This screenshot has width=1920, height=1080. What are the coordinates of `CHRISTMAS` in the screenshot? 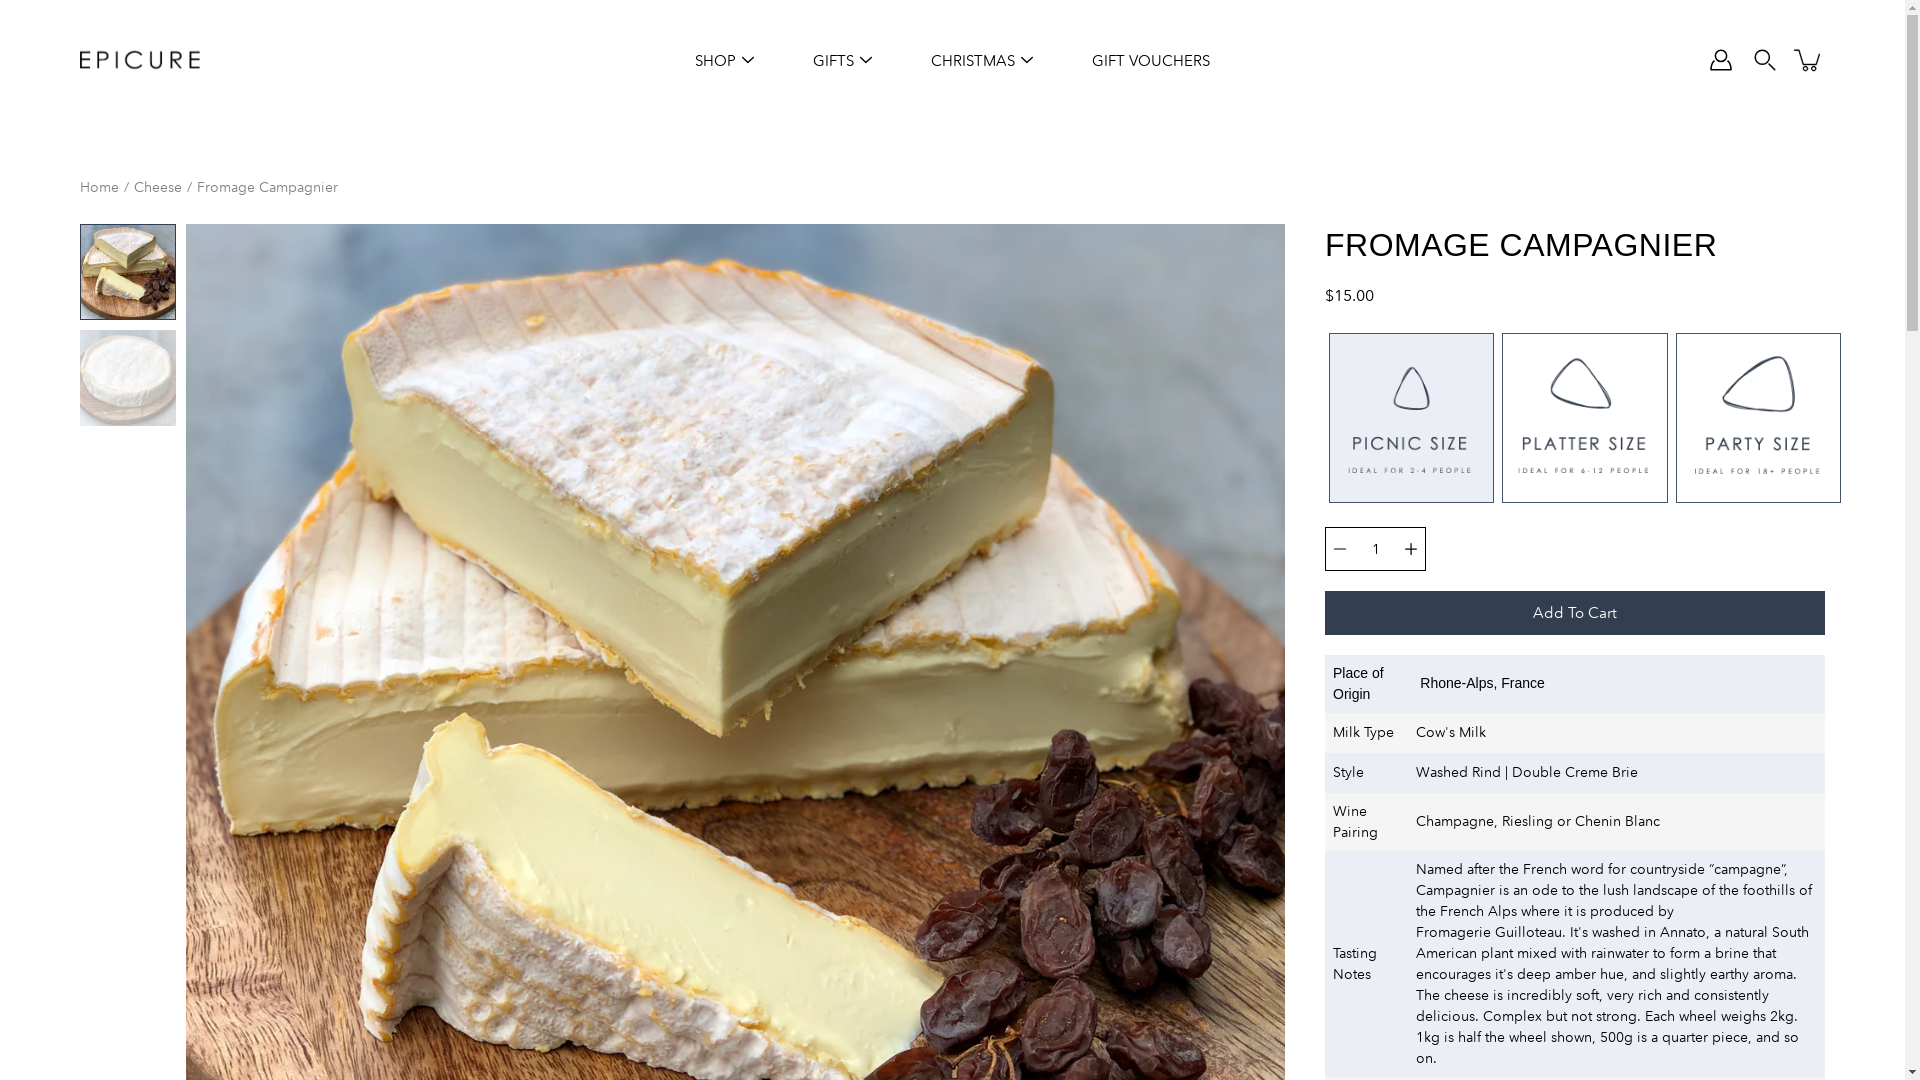 It's located at (973, 60).